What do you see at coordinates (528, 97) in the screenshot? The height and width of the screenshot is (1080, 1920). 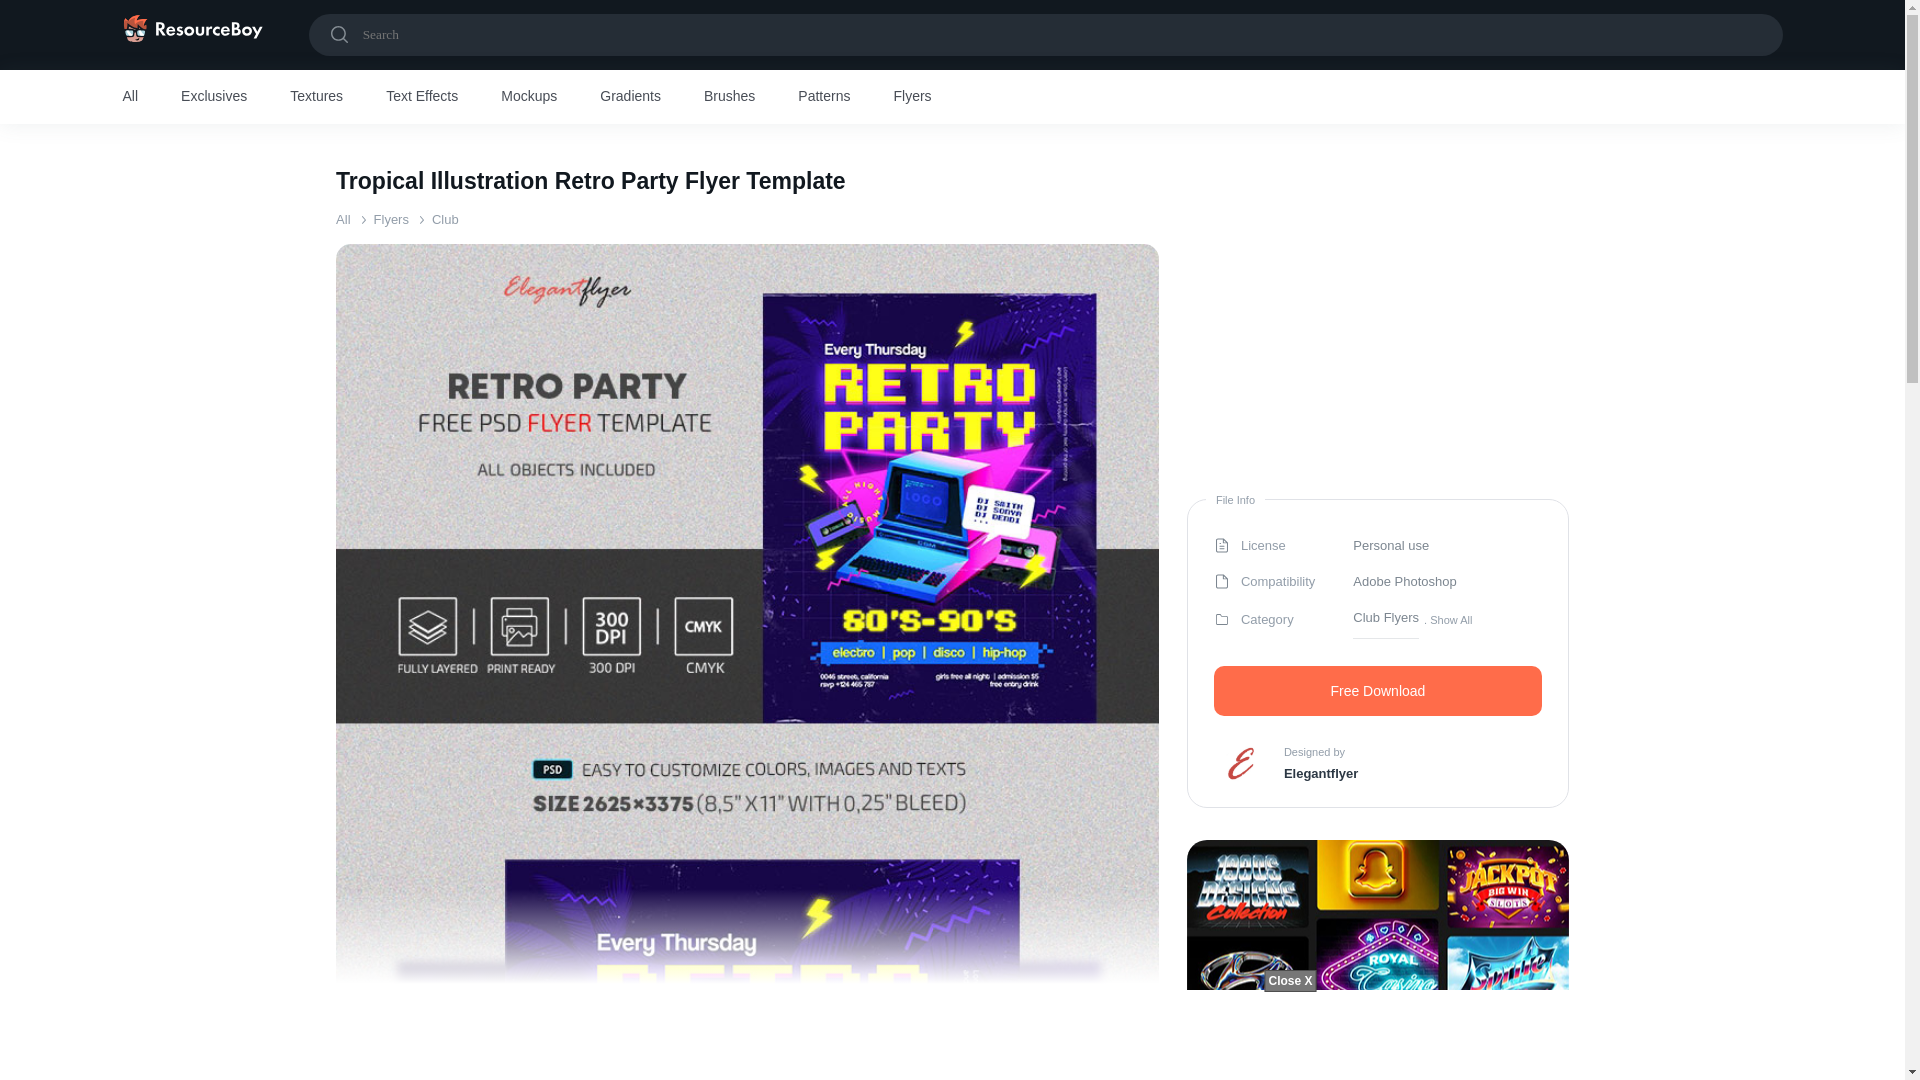 I see `Mockups` at bounding box center [528, 97].